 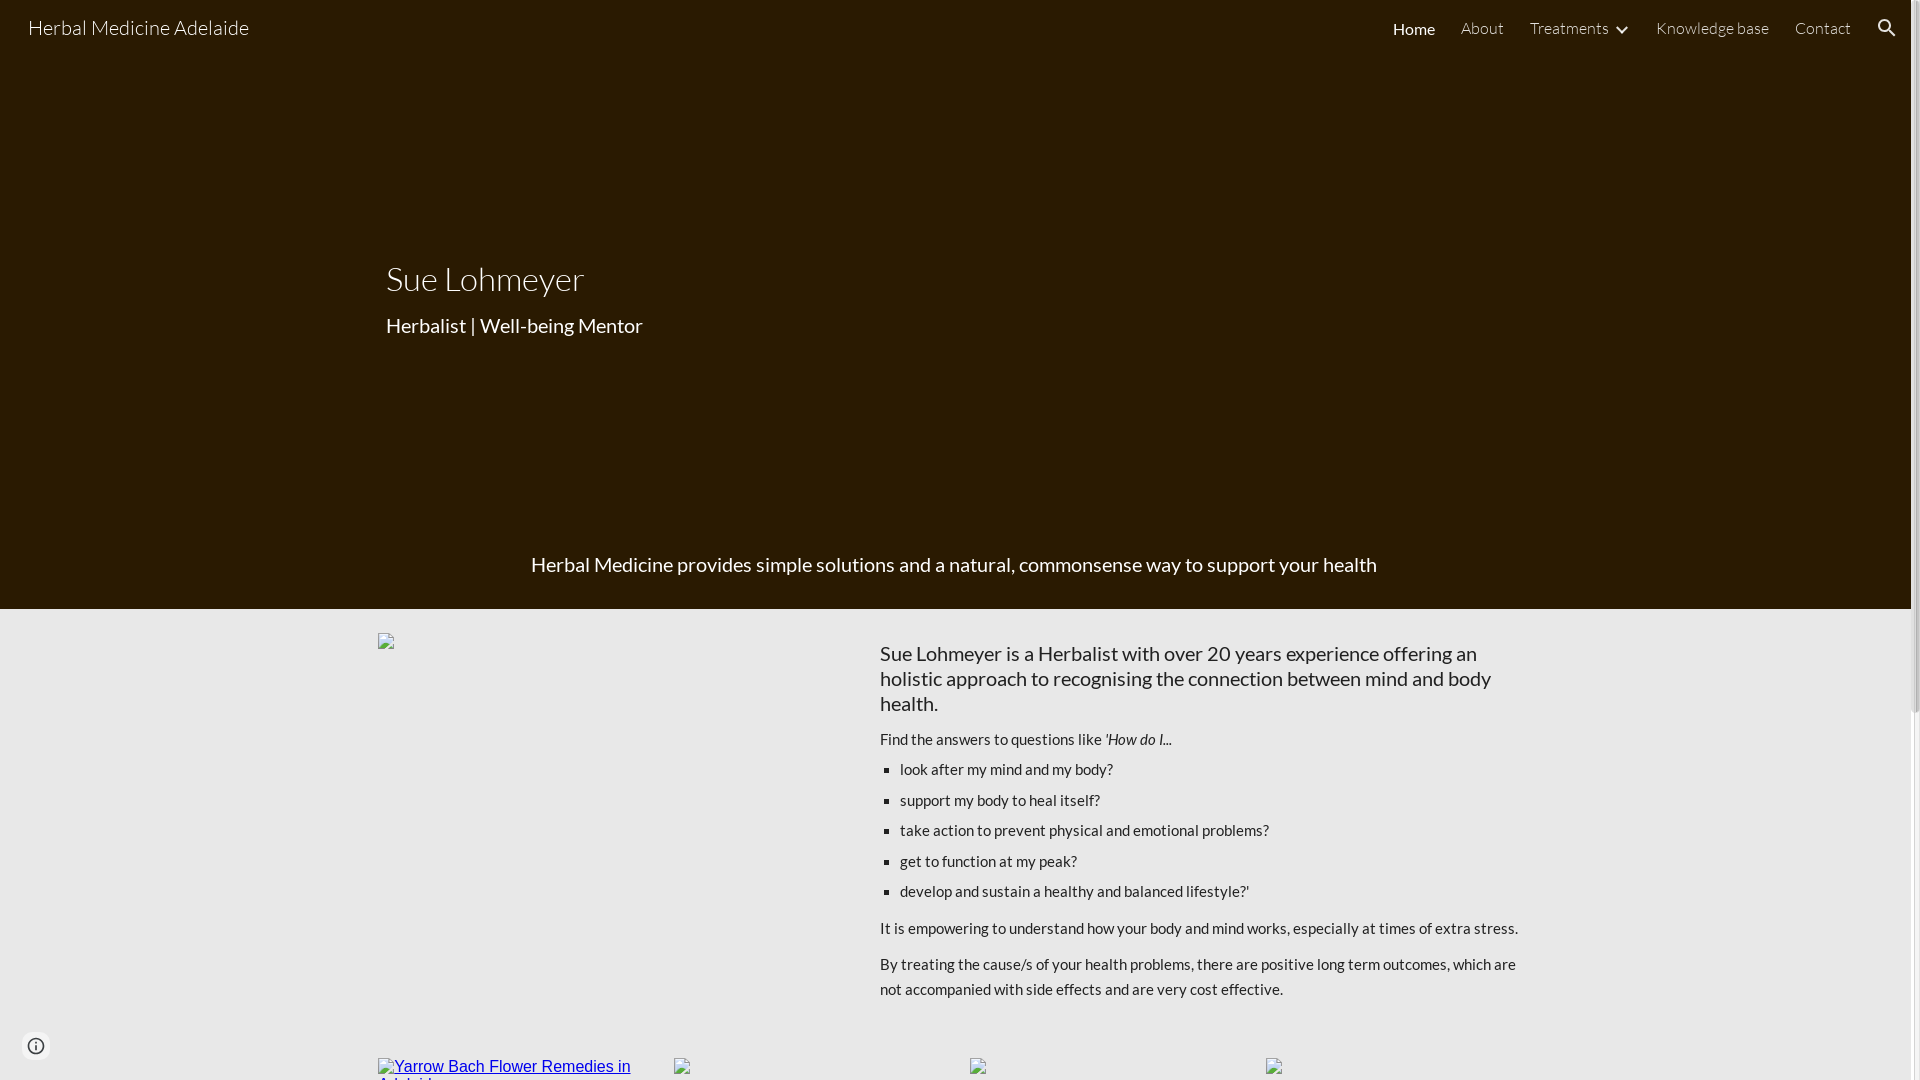 What do you see at coordinates (1712, 28) in the screenshot?
I see `Knowledge base` at bounding box center [1712, 28].